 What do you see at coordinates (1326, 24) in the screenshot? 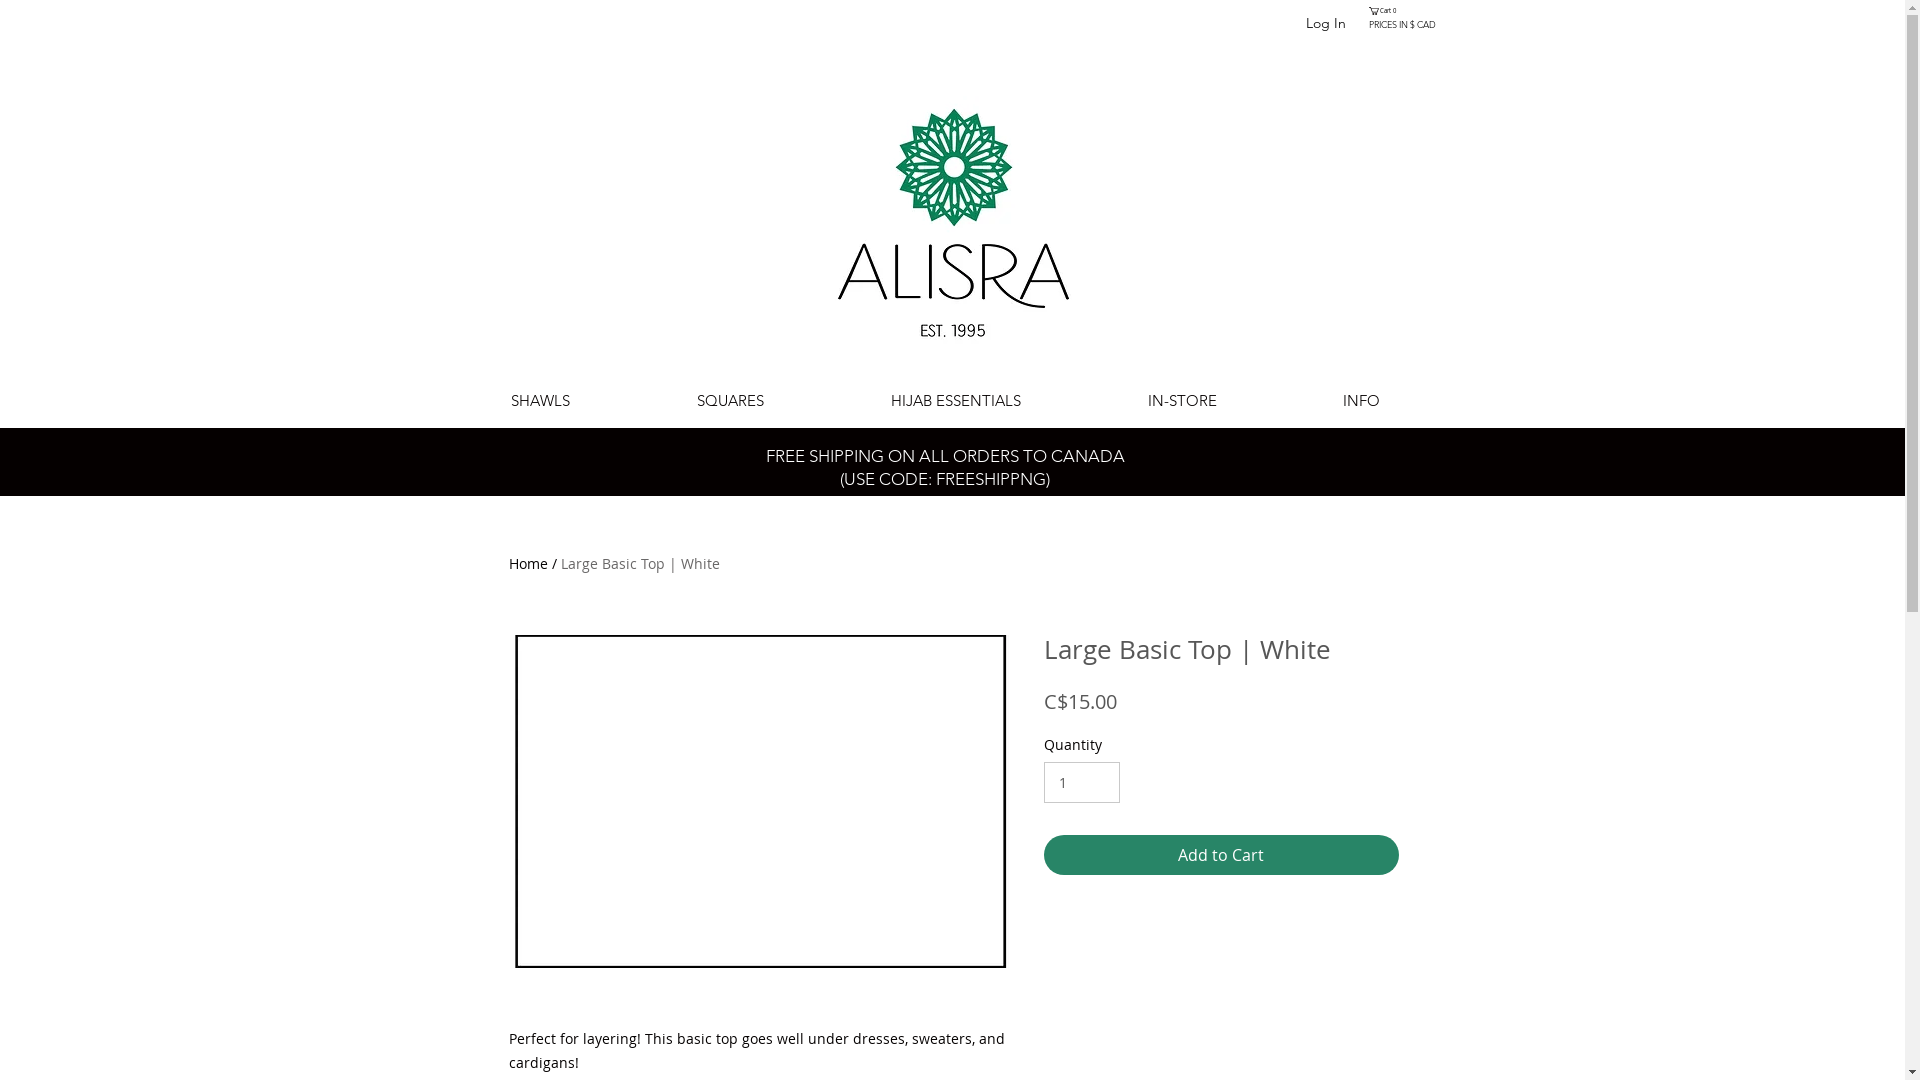
I see `Log In` at bounding box center [1326, 24].